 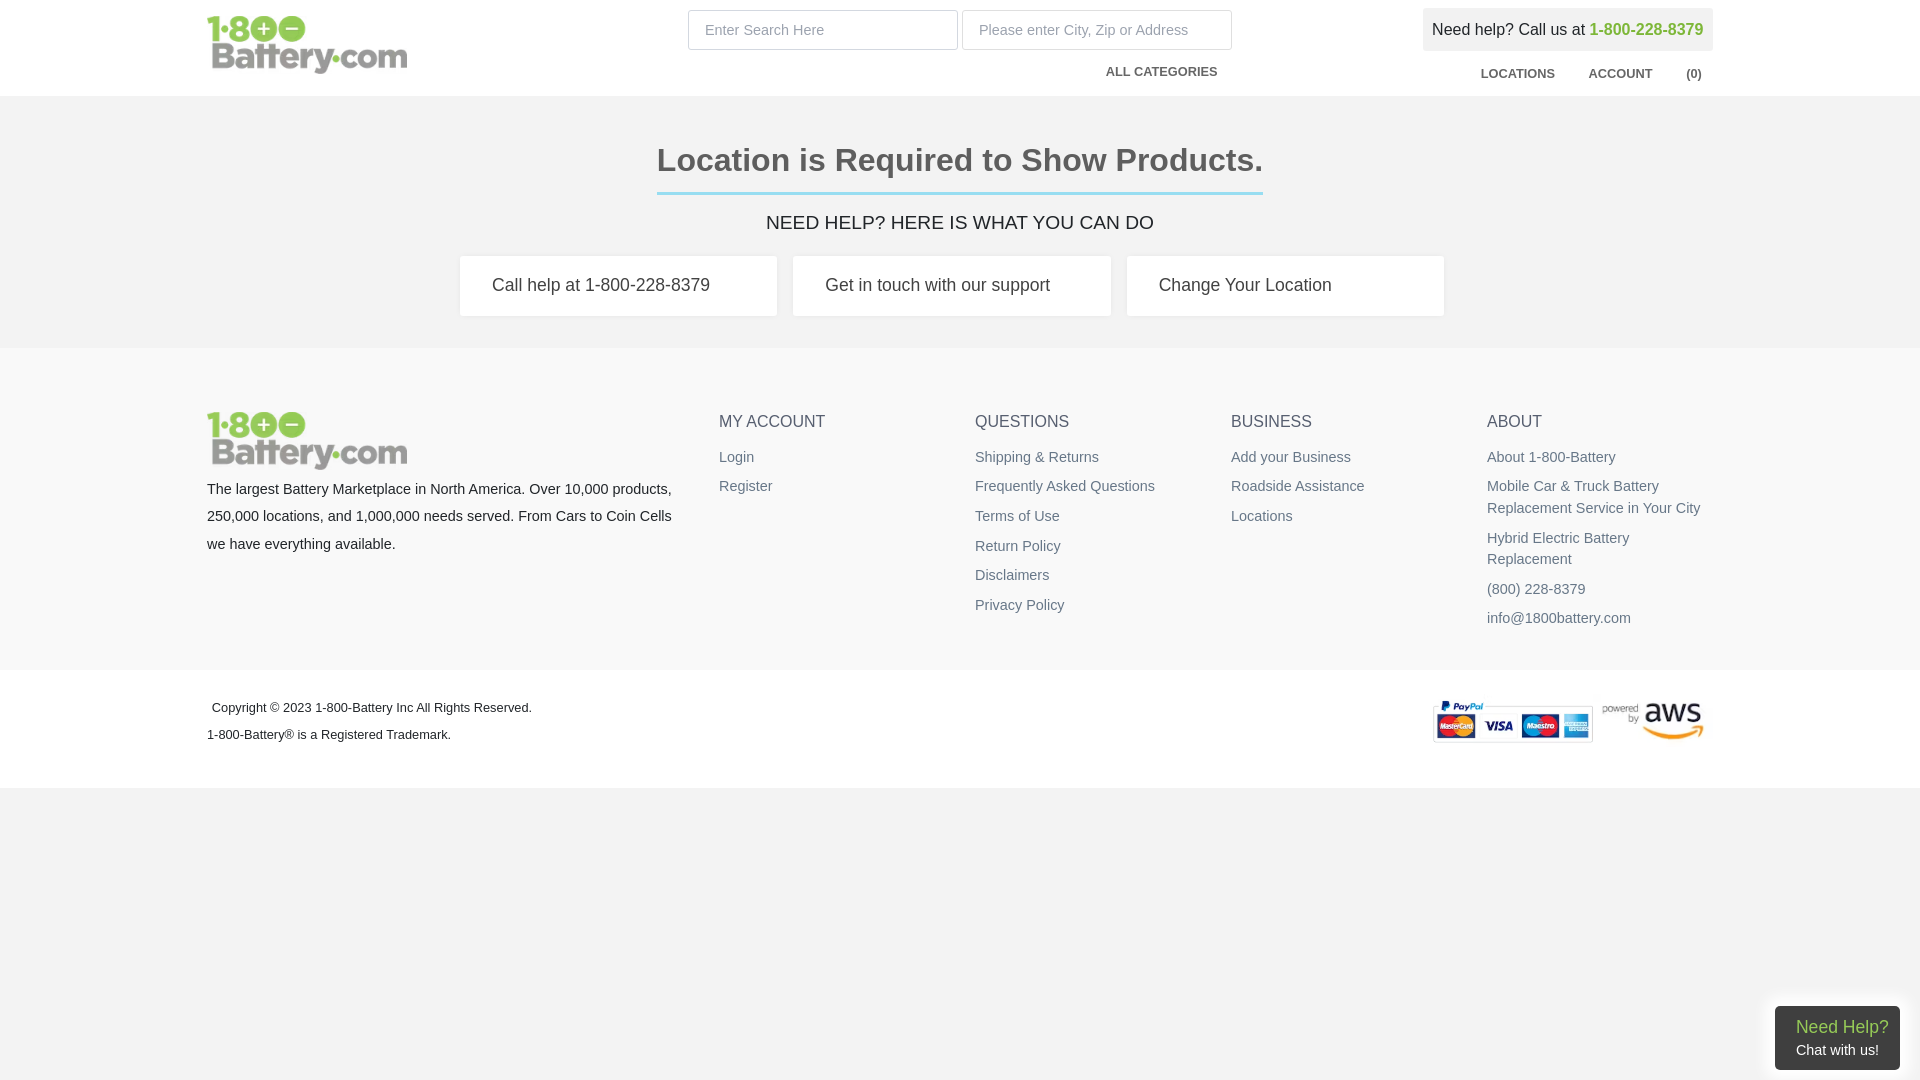 What do you see at coordinates (1647, 30) in the screenshot?
I see `1-800-228-8379` at bounding box center [1647, 30].